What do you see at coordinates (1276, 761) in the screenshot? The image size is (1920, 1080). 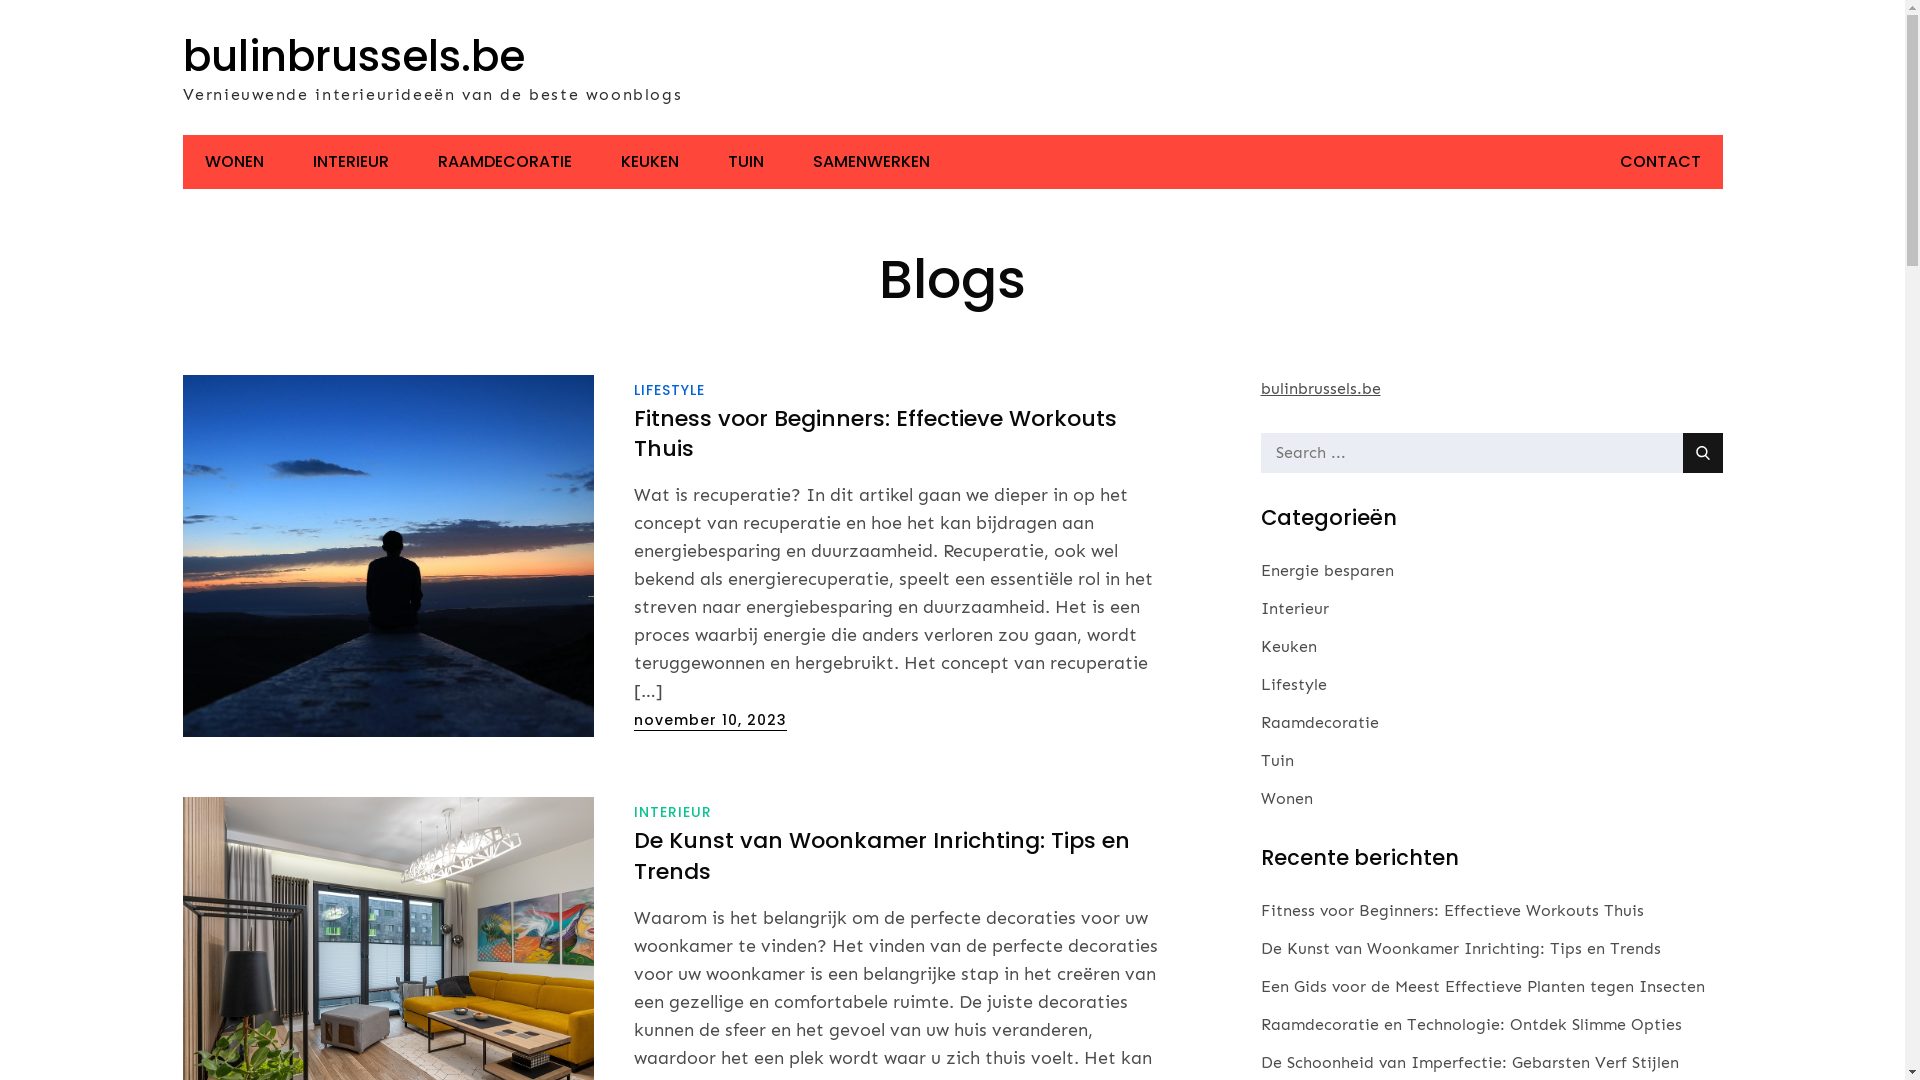 I see `Tuin` at bounding box center [1276, 761].